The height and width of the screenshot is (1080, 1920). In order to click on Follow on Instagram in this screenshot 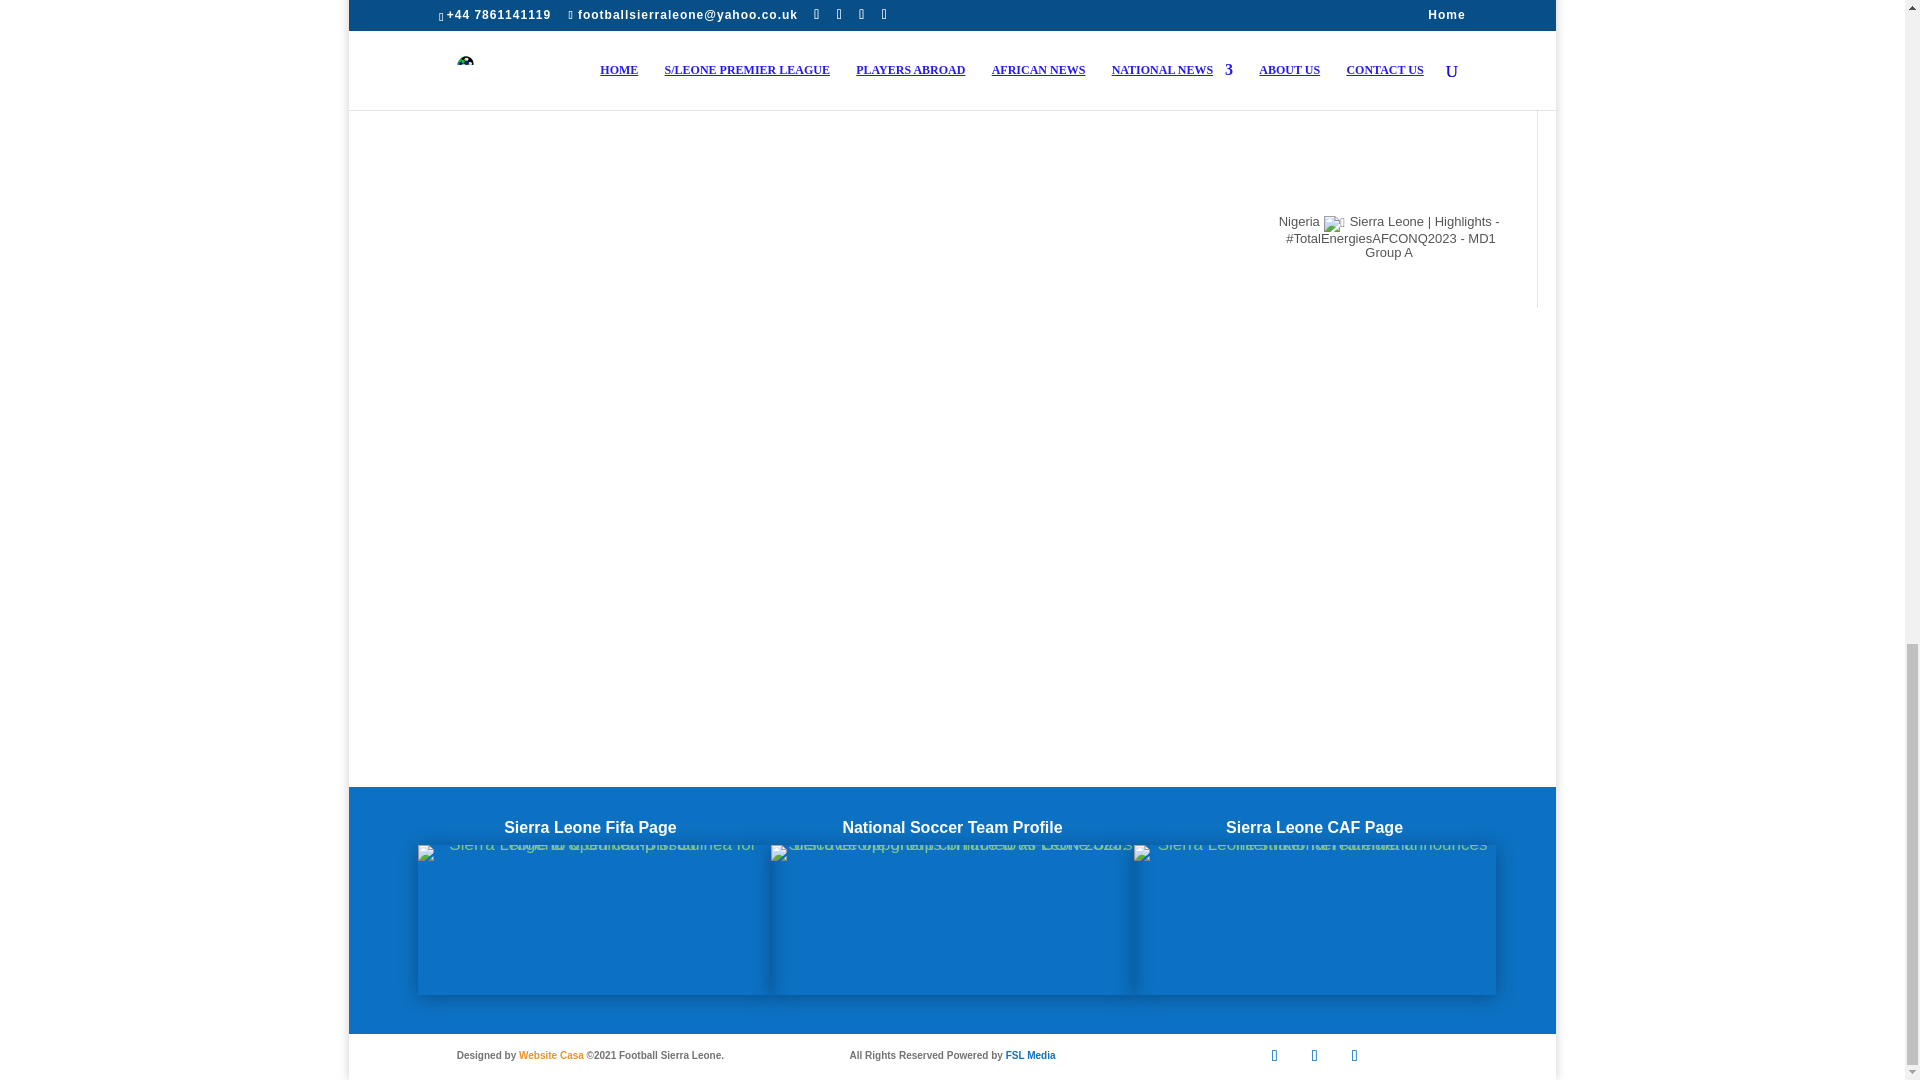, I will do `click(1354, 1056)`.